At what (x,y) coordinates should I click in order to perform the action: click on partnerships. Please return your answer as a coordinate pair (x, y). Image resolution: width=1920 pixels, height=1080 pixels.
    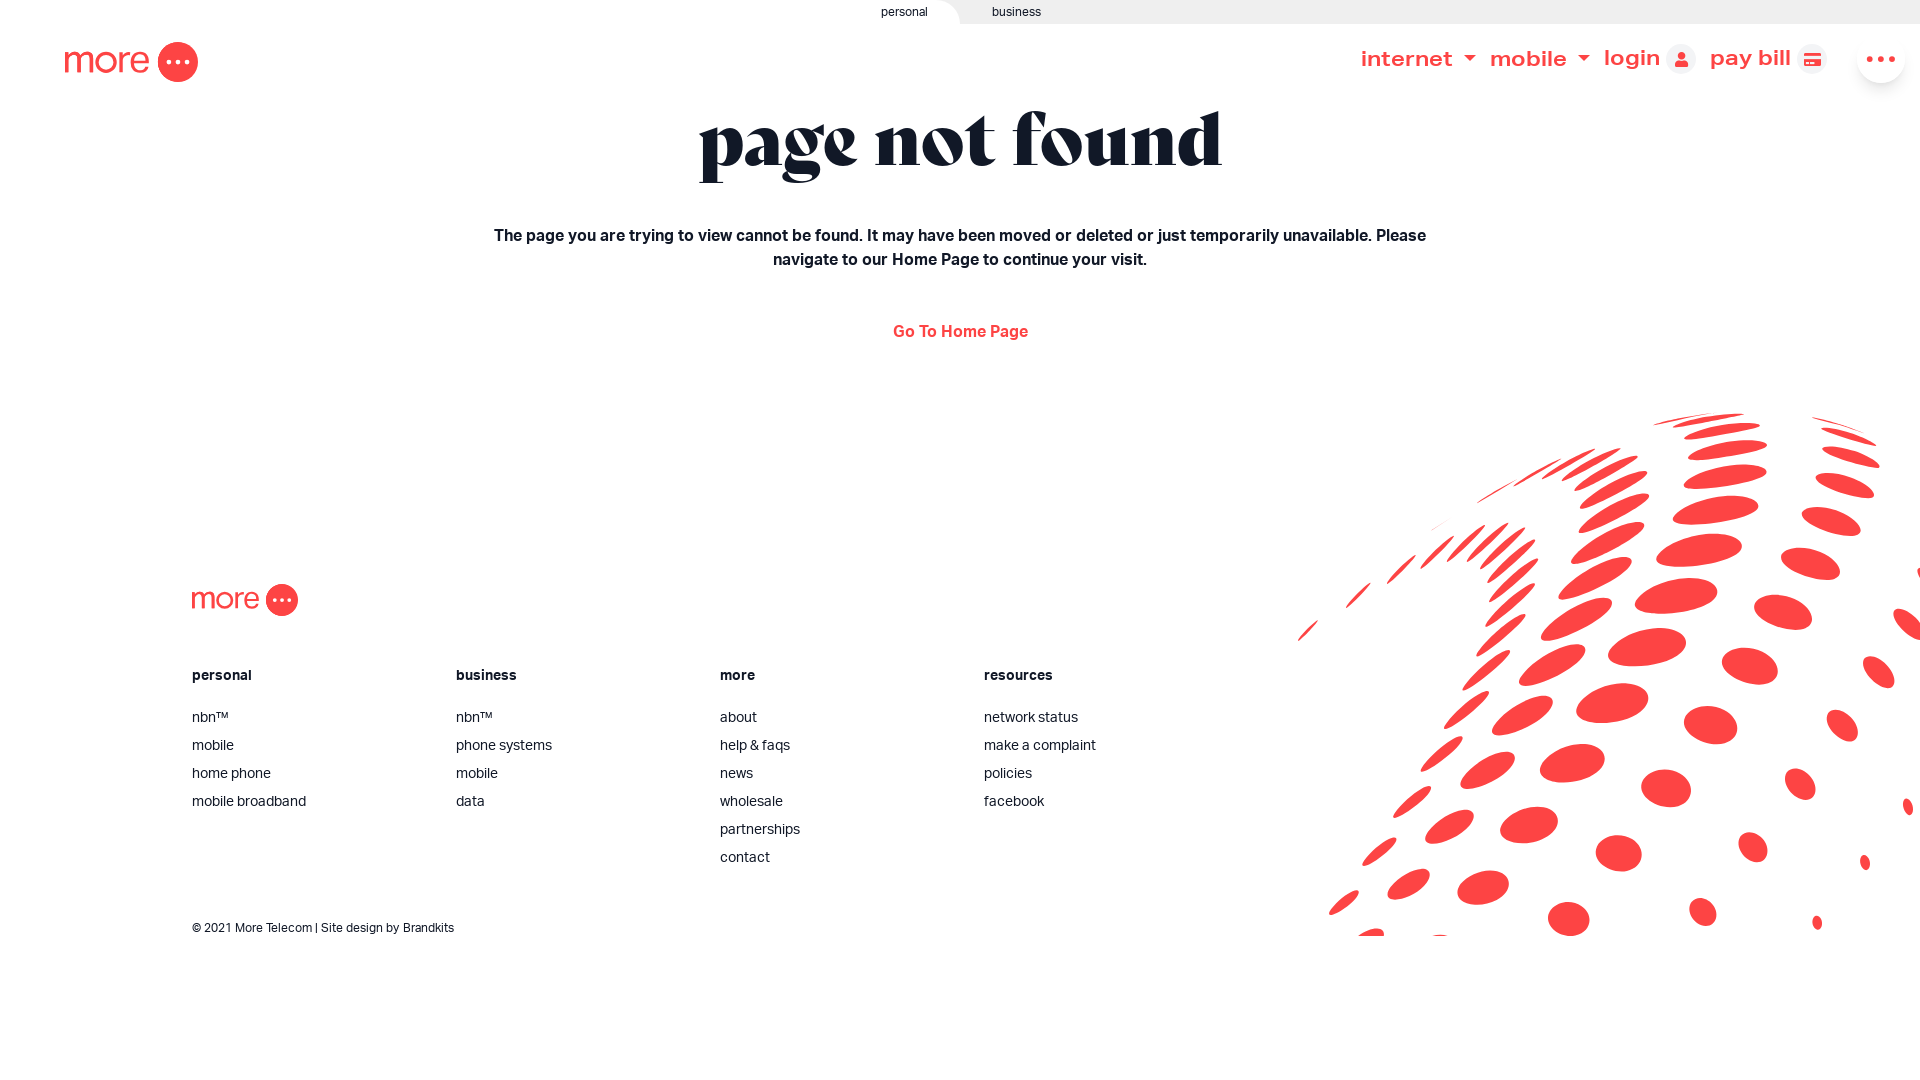
    Looking at the image, I should click on (836, 830).